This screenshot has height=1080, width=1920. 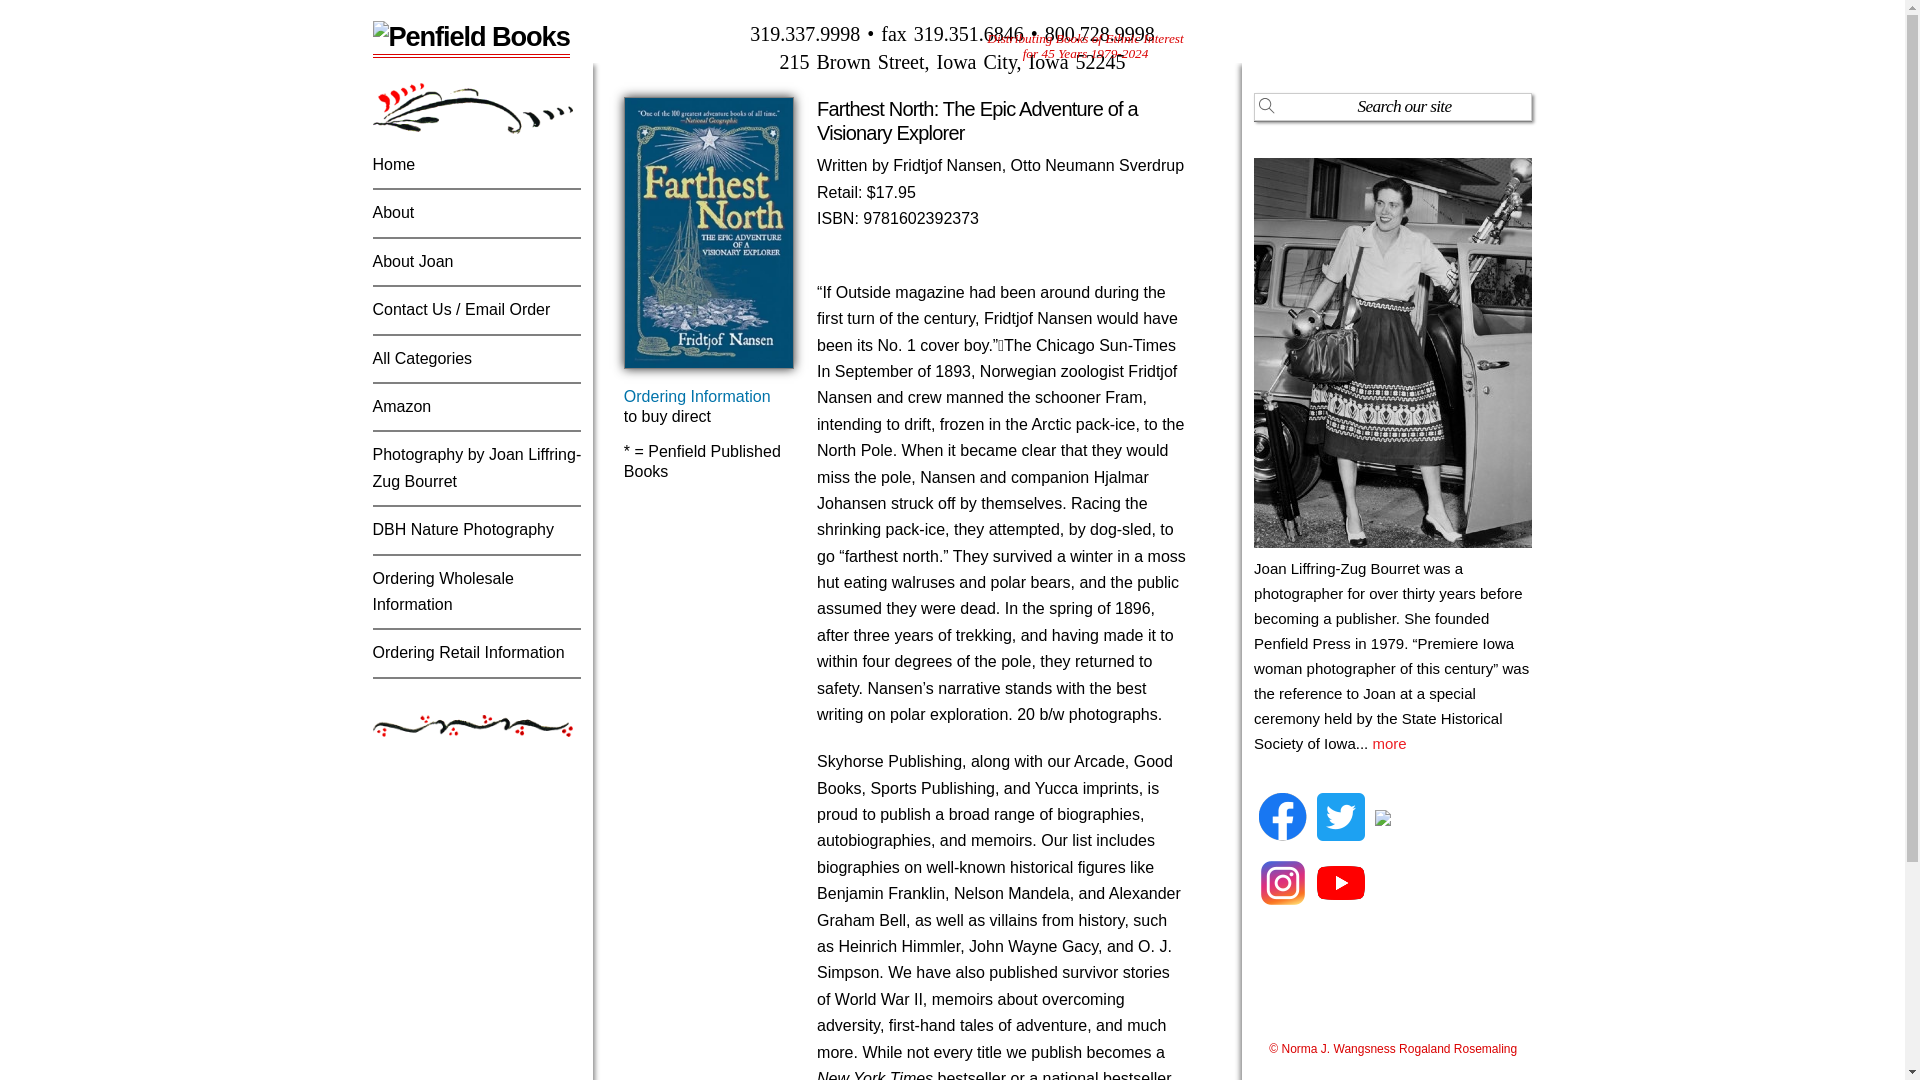 What do you see at coordinates (1388, 743) in the screenshot?
I see `more` at bounding box center [1388, 743].